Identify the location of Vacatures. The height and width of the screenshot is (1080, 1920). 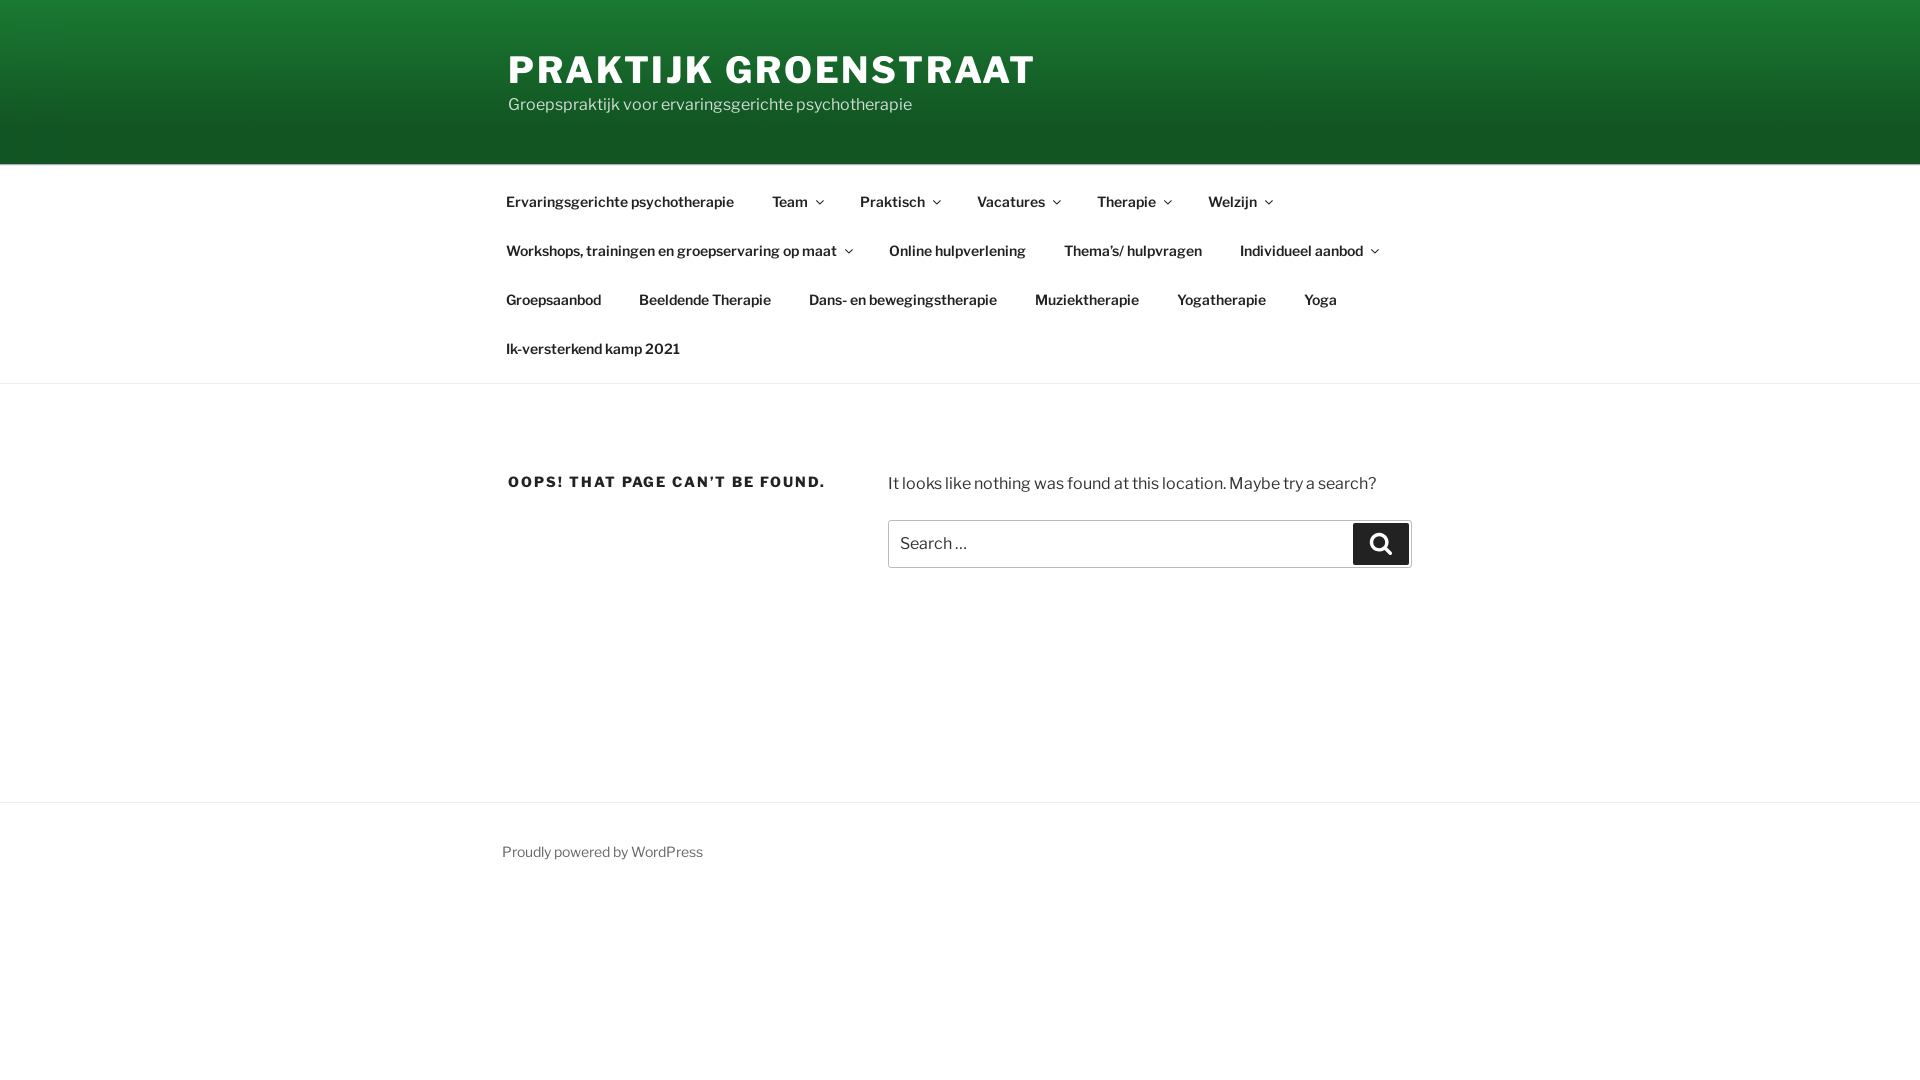
(1018, 200).